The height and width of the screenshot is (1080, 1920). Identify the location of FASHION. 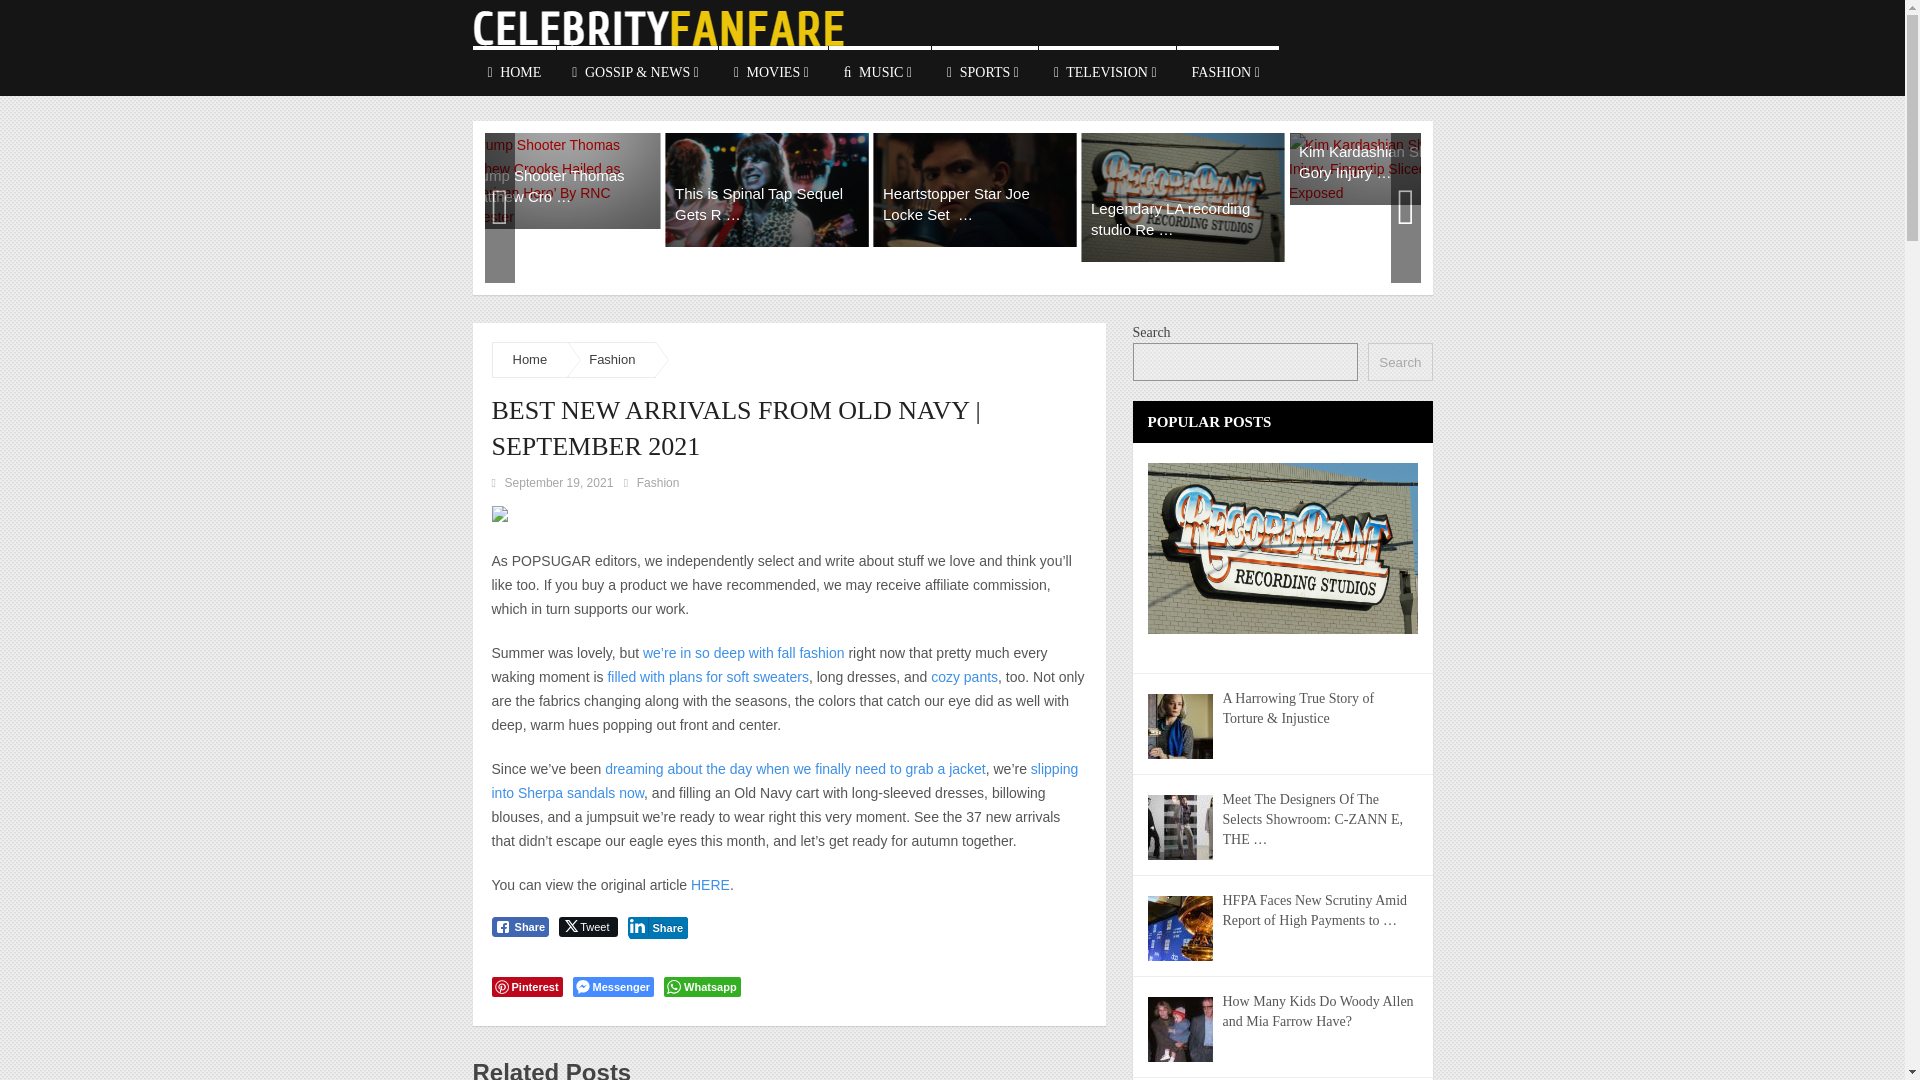
(1227, 71).